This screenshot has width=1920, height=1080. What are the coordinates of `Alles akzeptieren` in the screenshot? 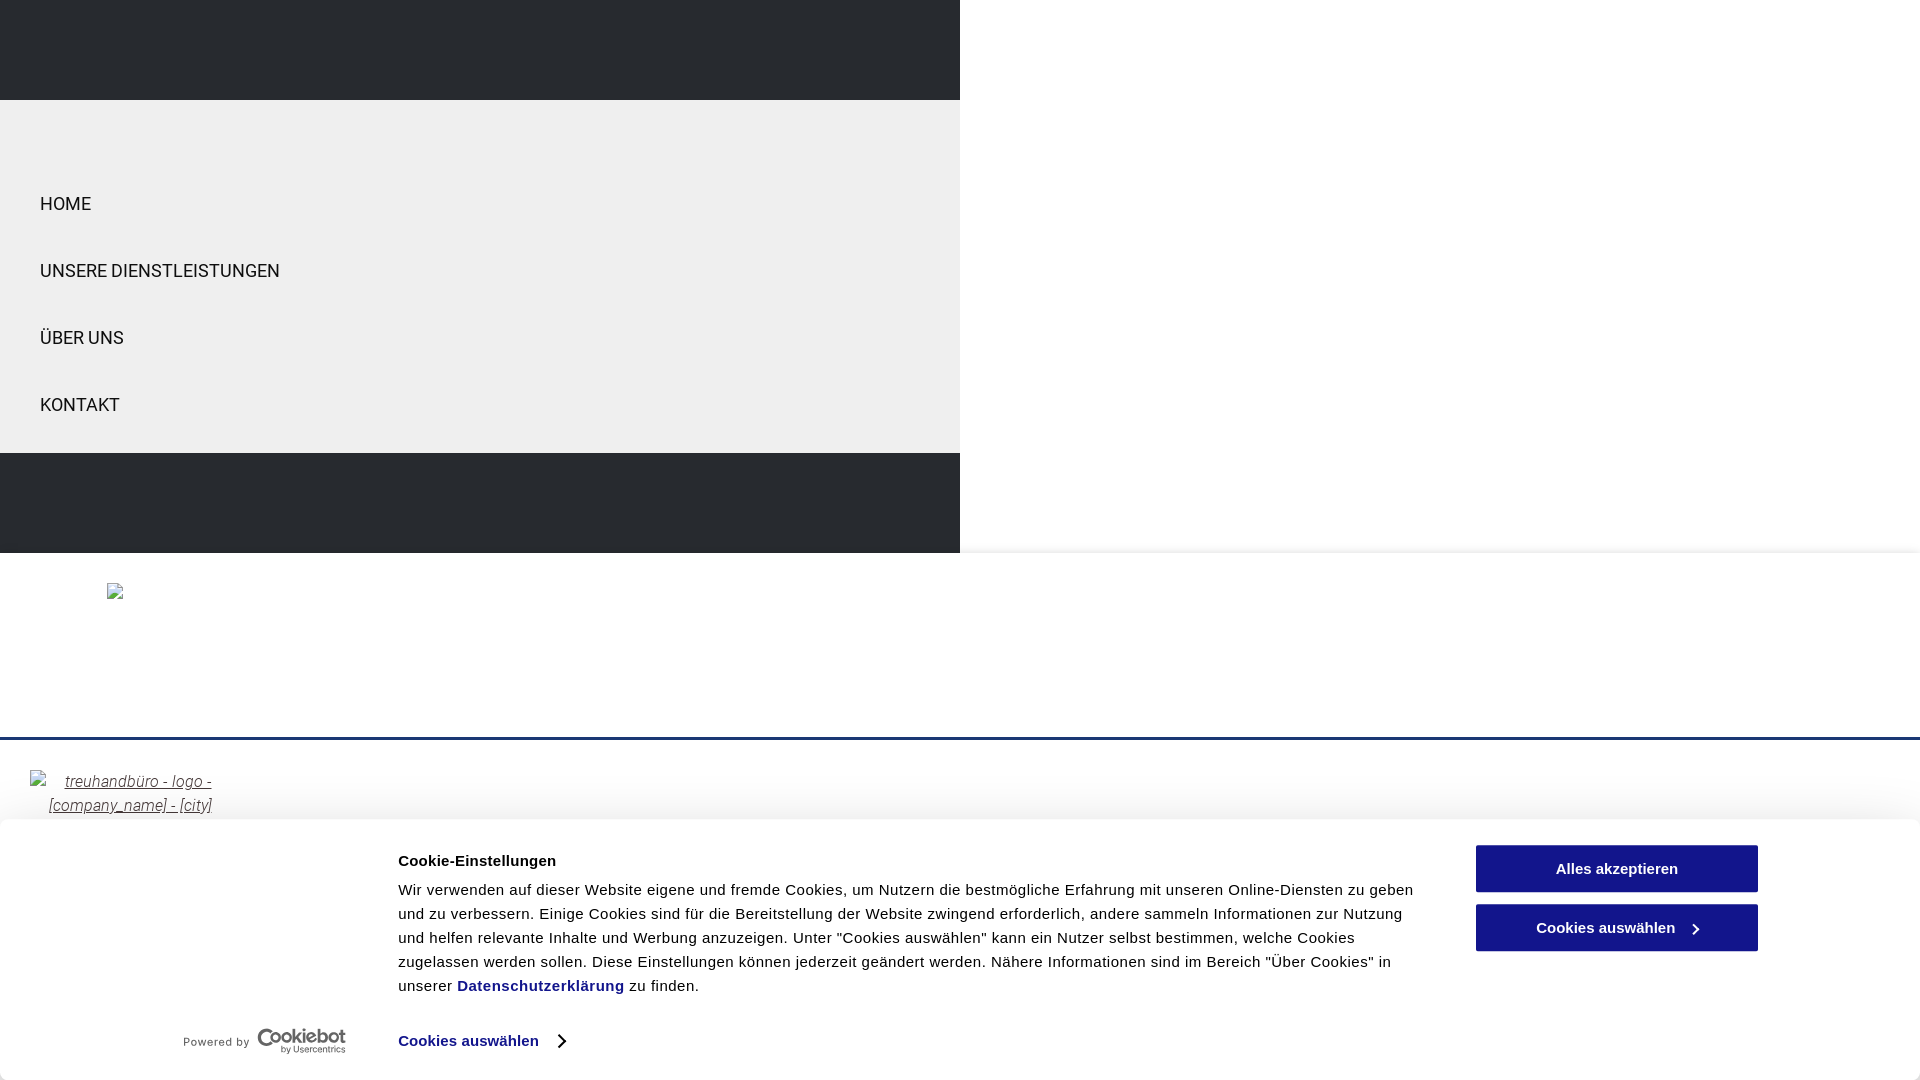 It's located at (1617, 868).